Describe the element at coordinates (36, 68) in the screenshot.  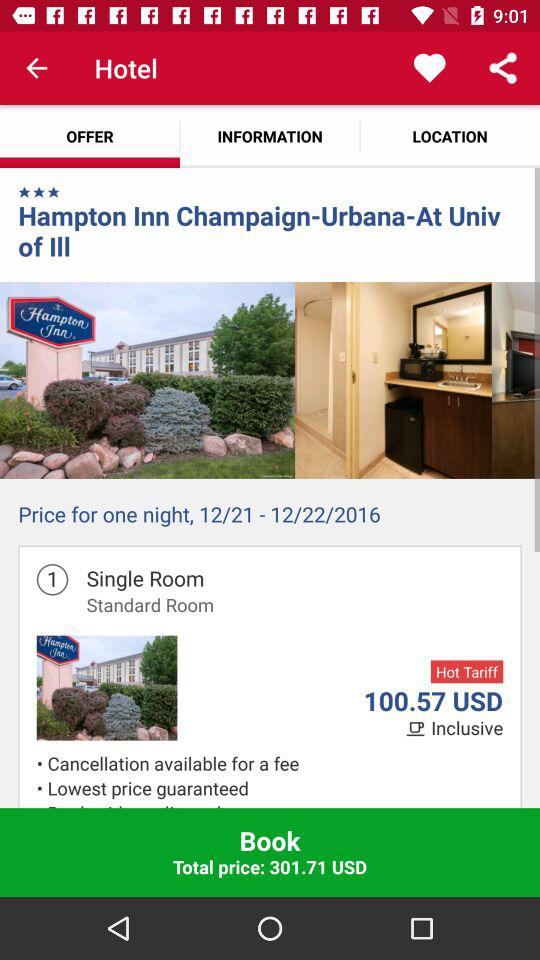
I see `launch item above the offer icon` at that location.